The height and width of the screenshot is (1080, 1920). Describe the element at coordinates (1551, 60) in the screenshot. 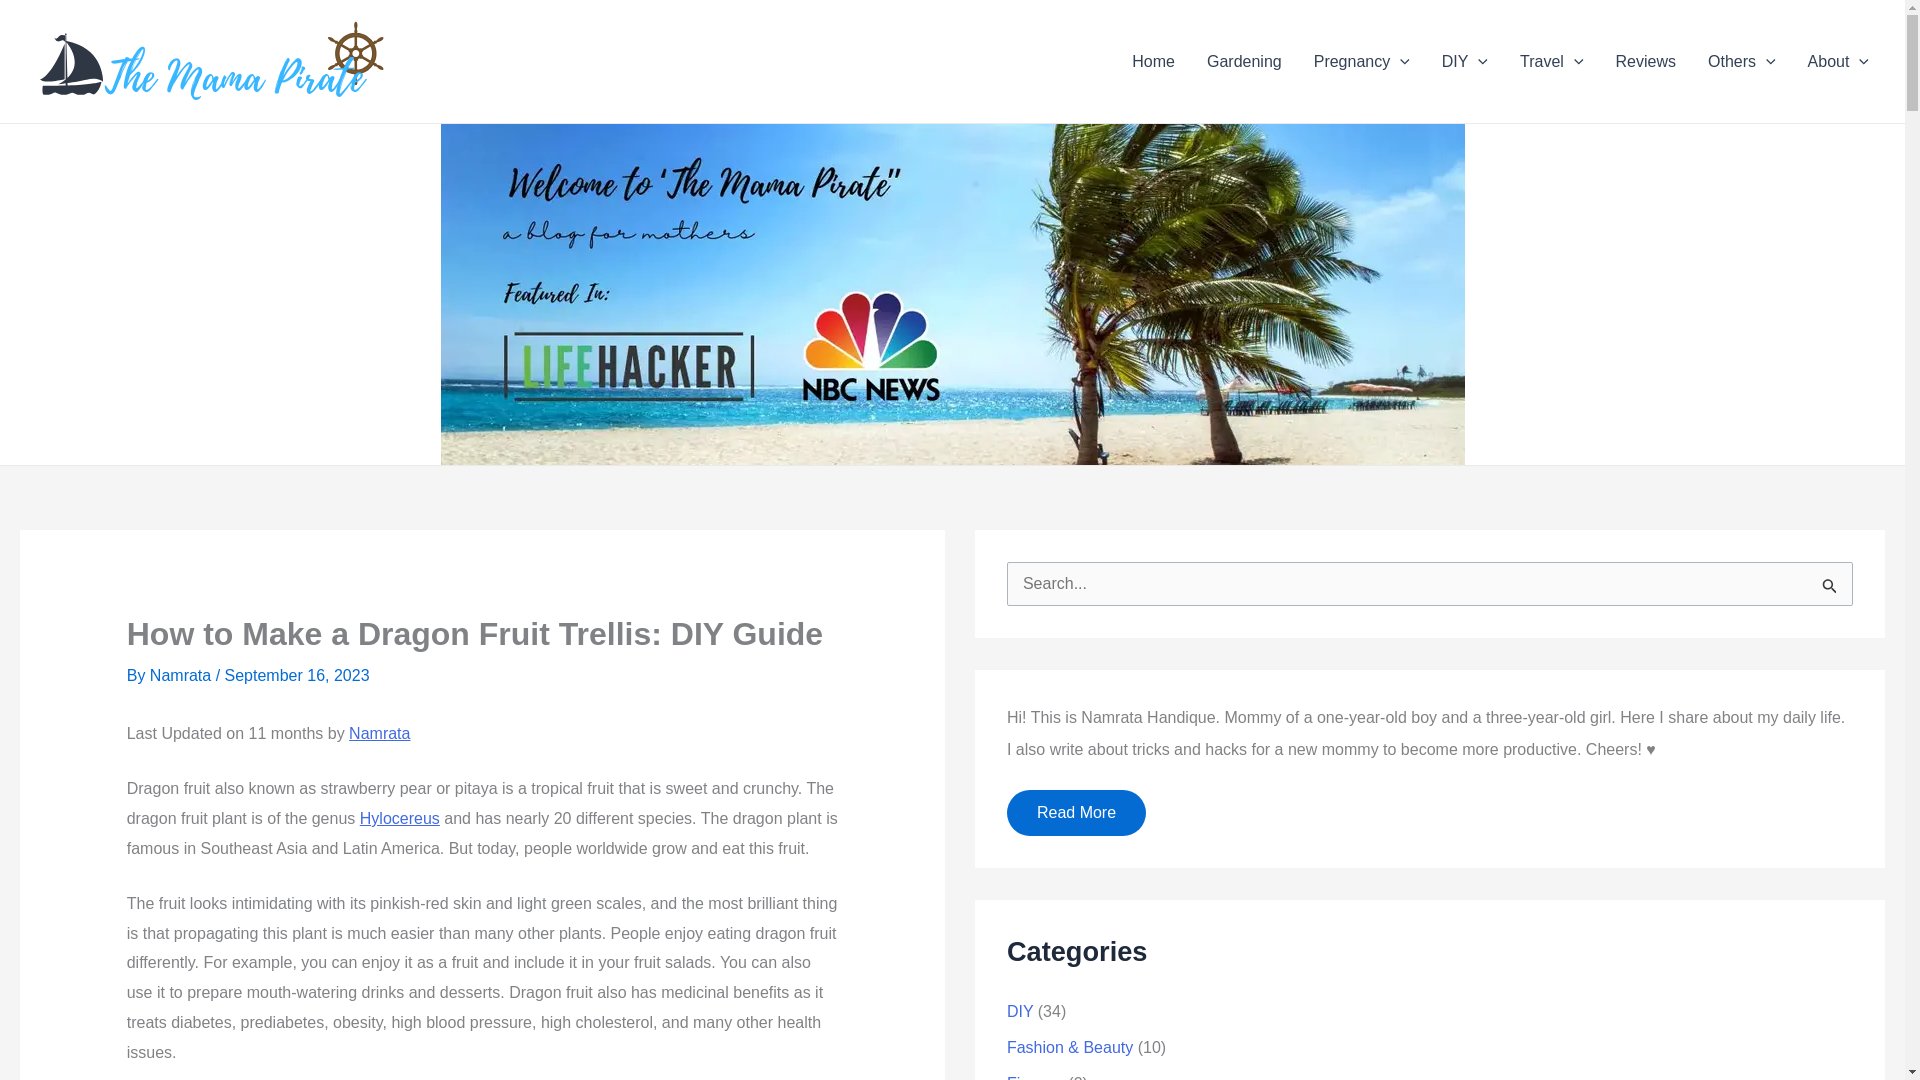

I see `Travel` at that location.